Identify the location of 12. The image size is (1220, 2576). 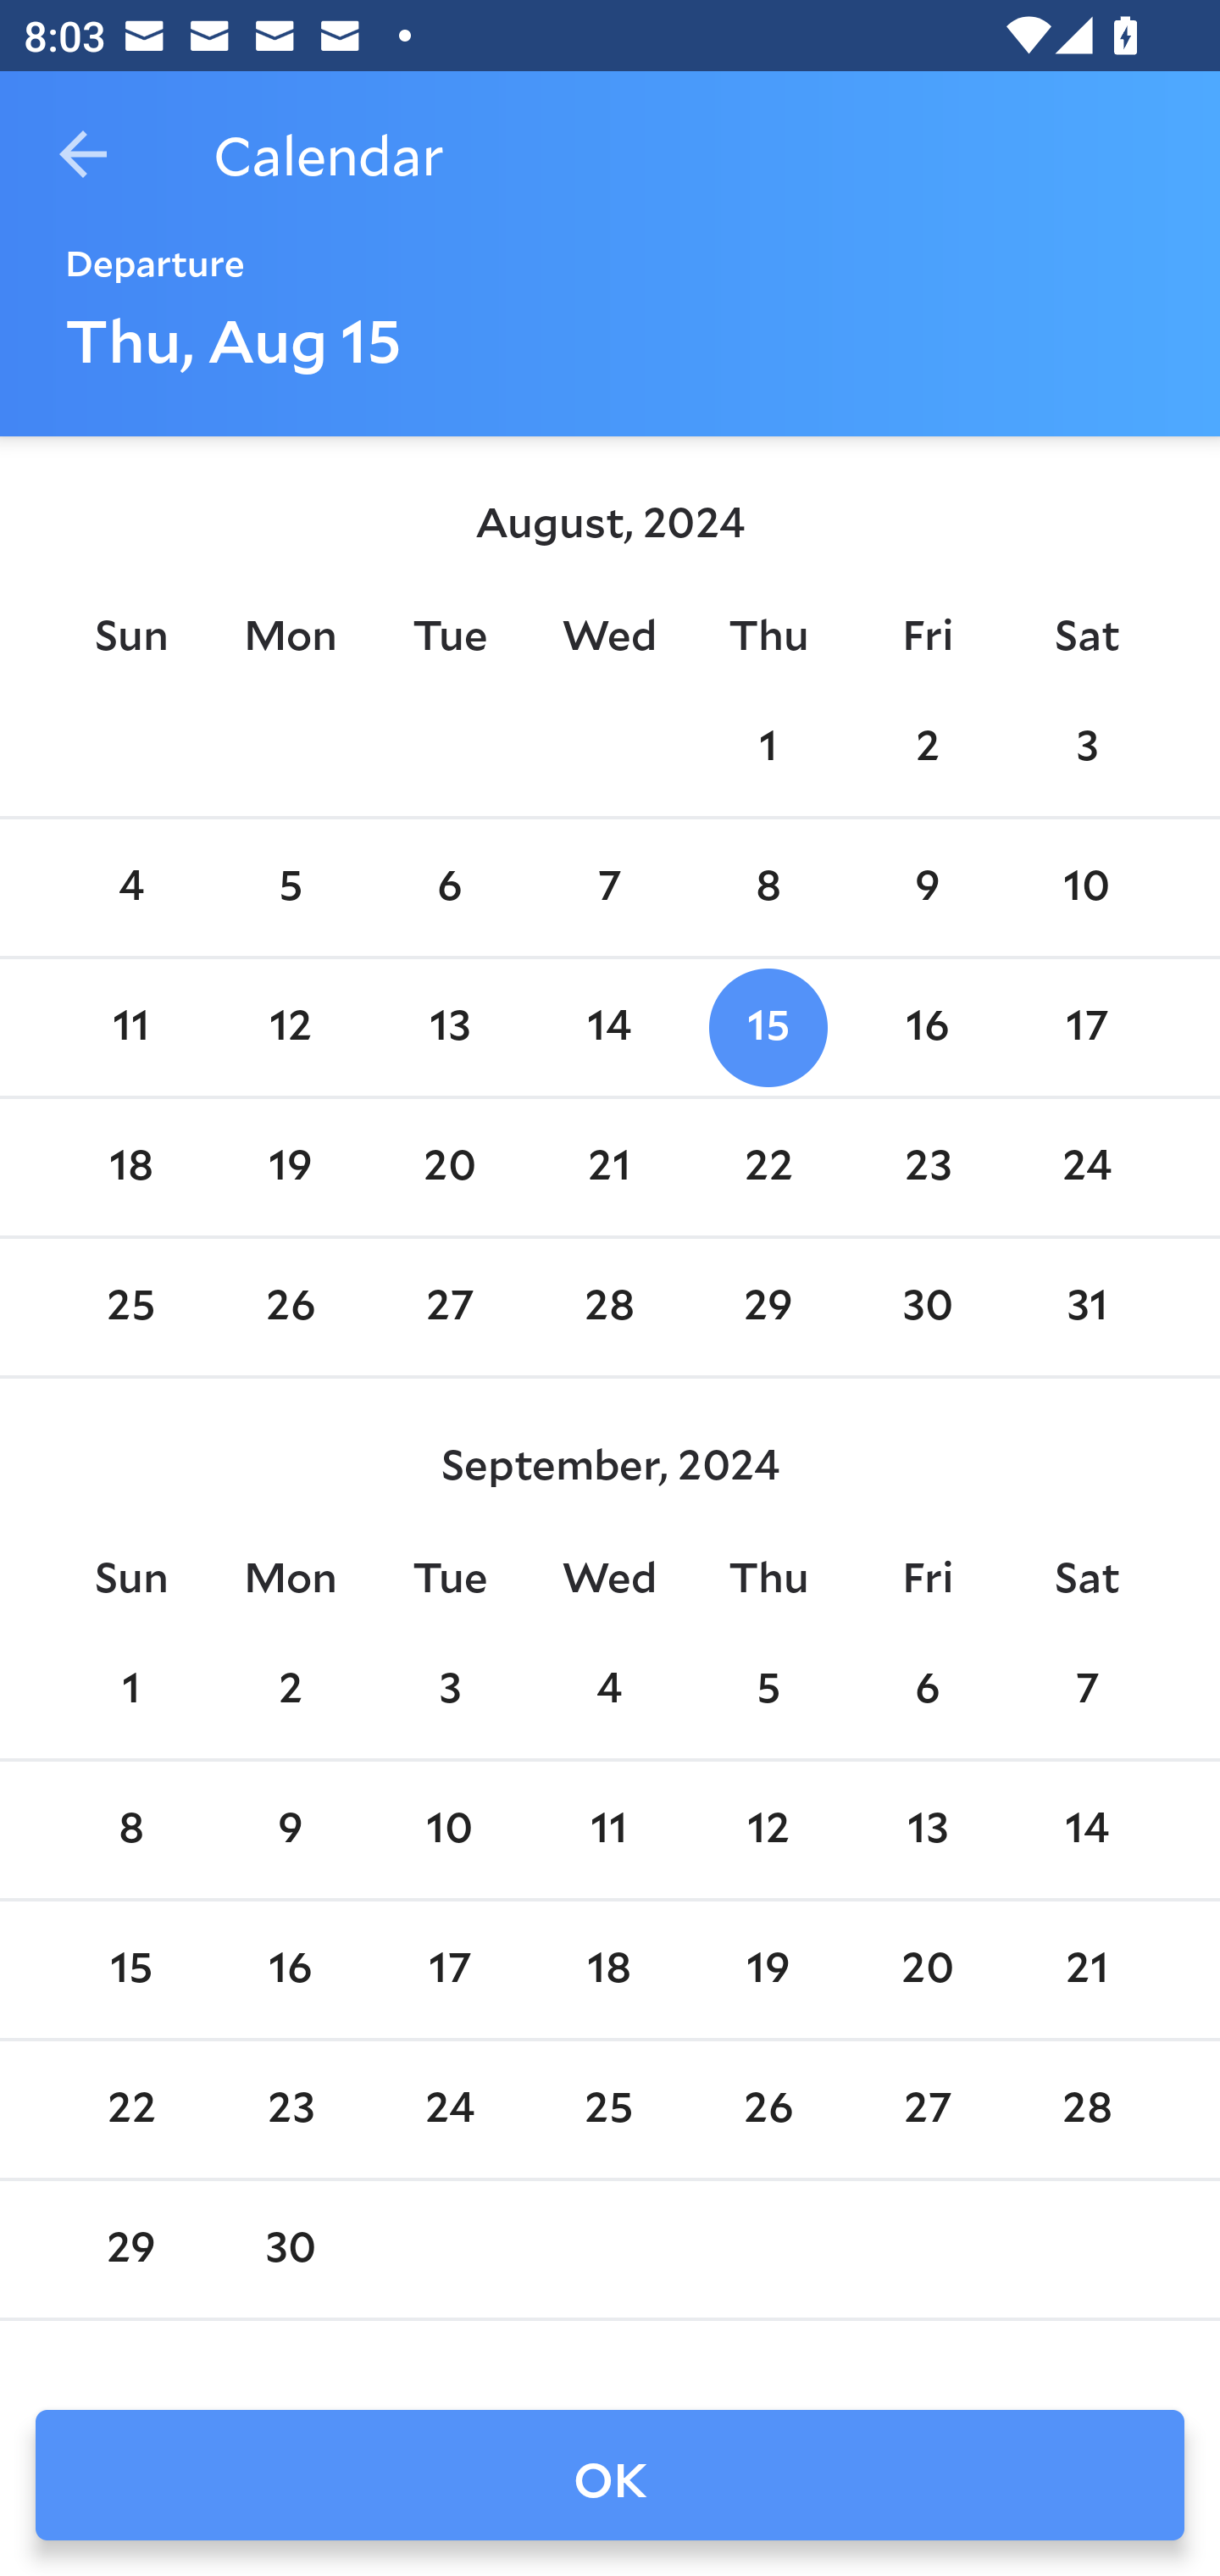
(768, 1831).